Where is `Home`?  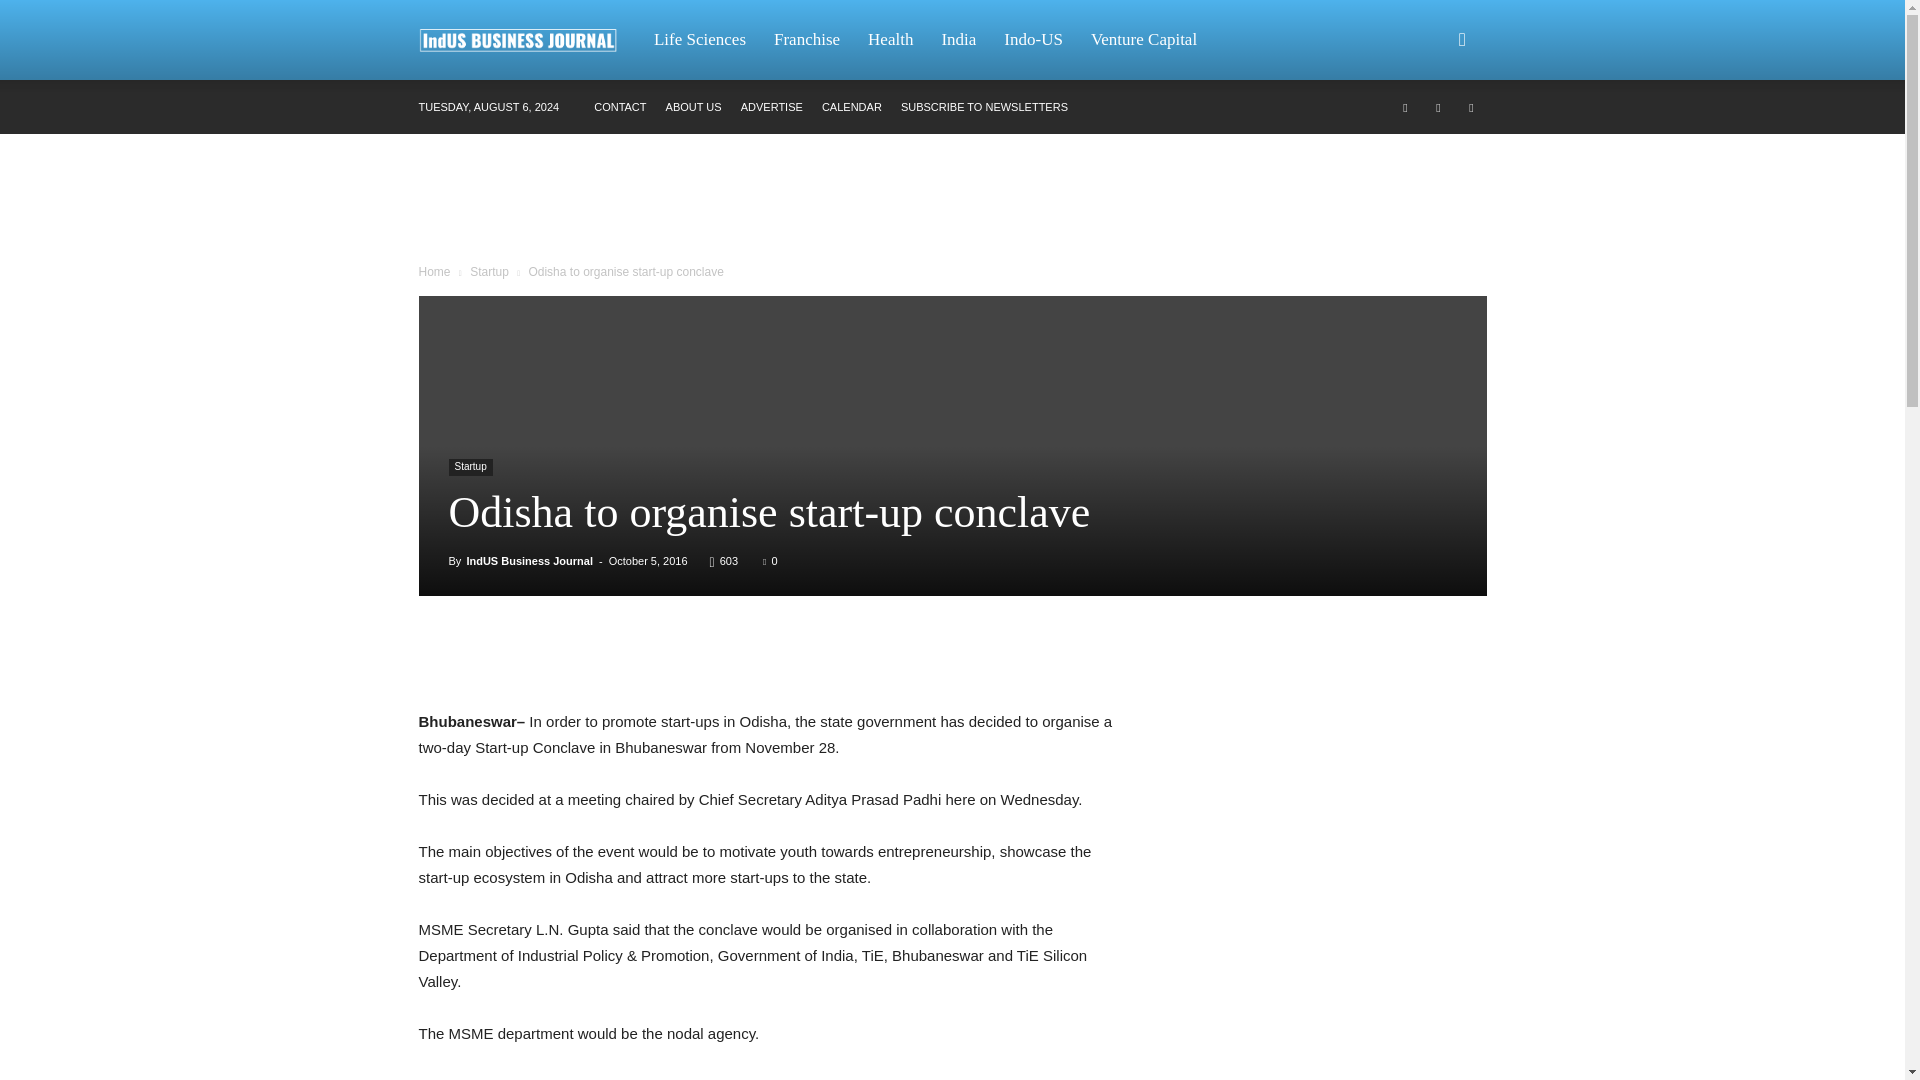 Home is located at coordinates (434, 271).